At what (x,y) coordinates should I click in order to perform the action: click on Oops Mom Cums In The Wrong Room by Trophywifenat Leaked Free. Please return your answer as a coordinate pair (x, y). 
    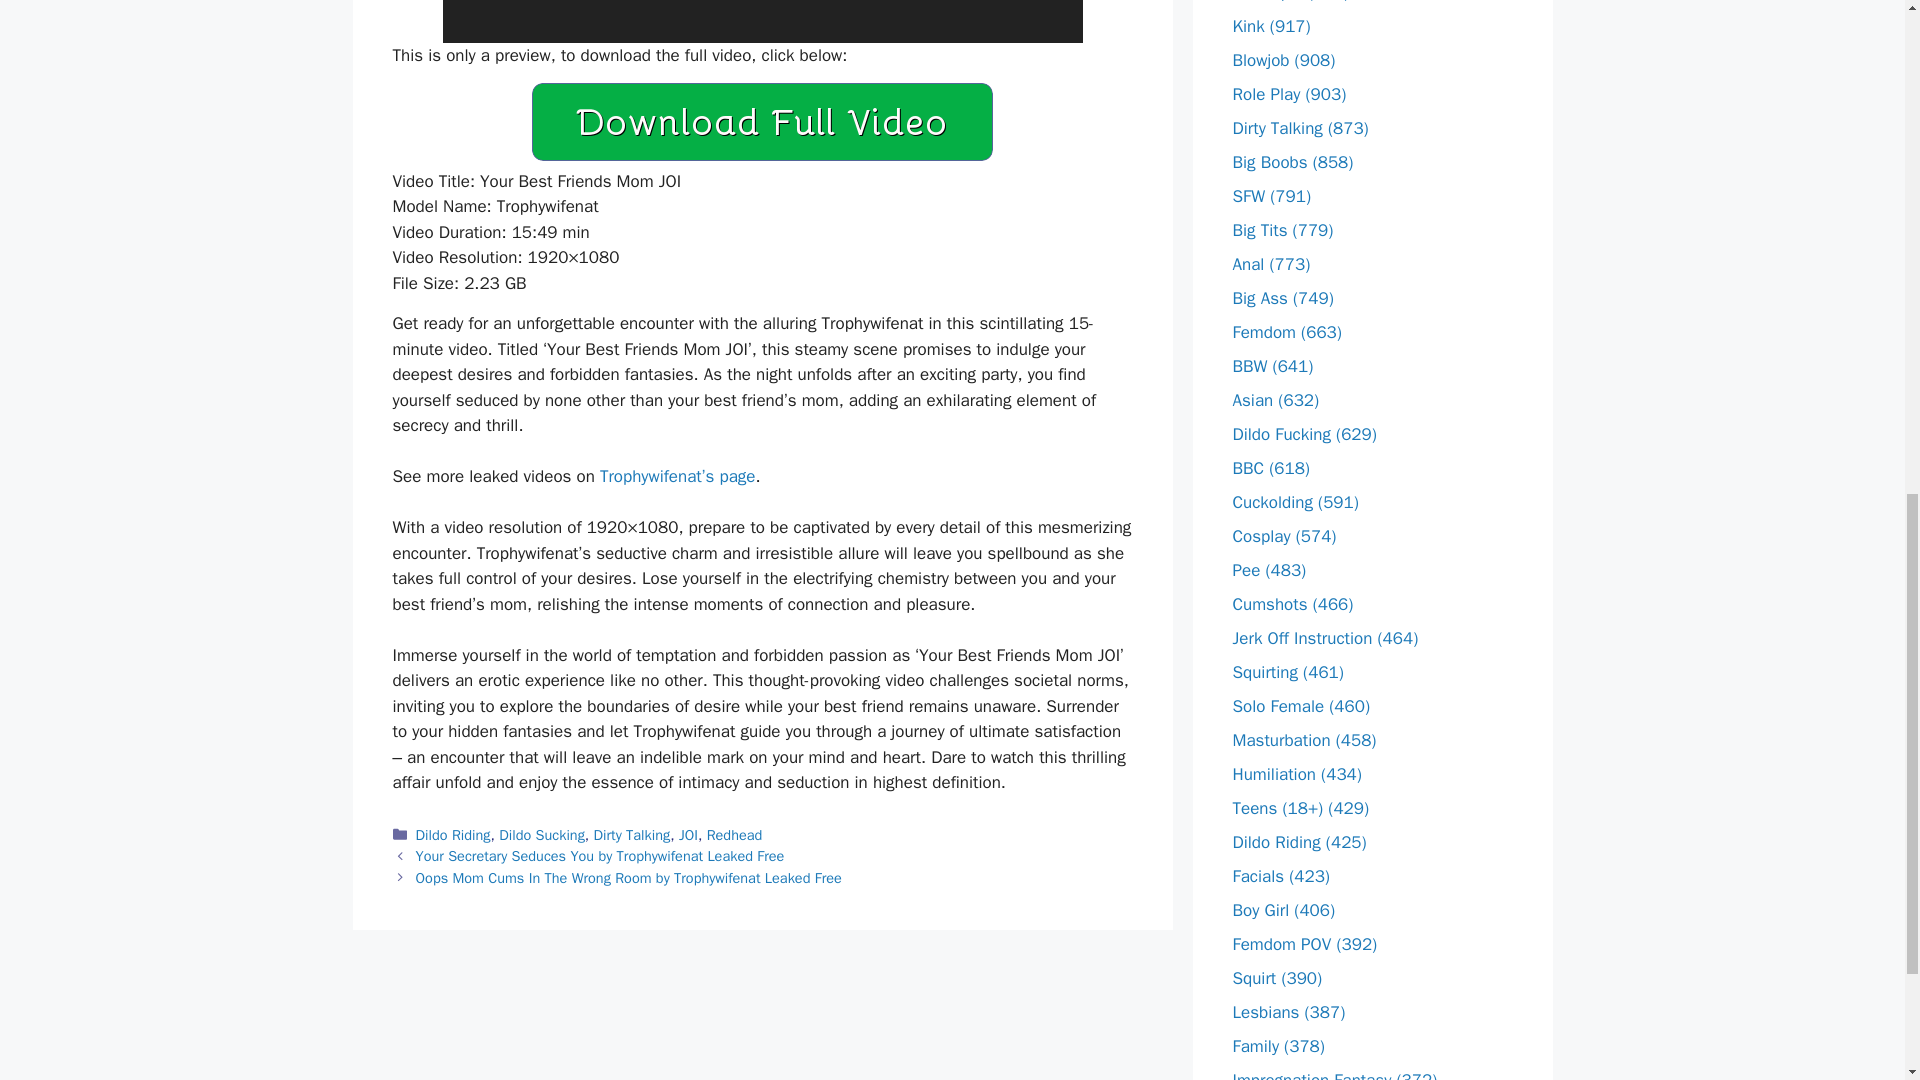
    Looking at the image, I should click on (629, 878).